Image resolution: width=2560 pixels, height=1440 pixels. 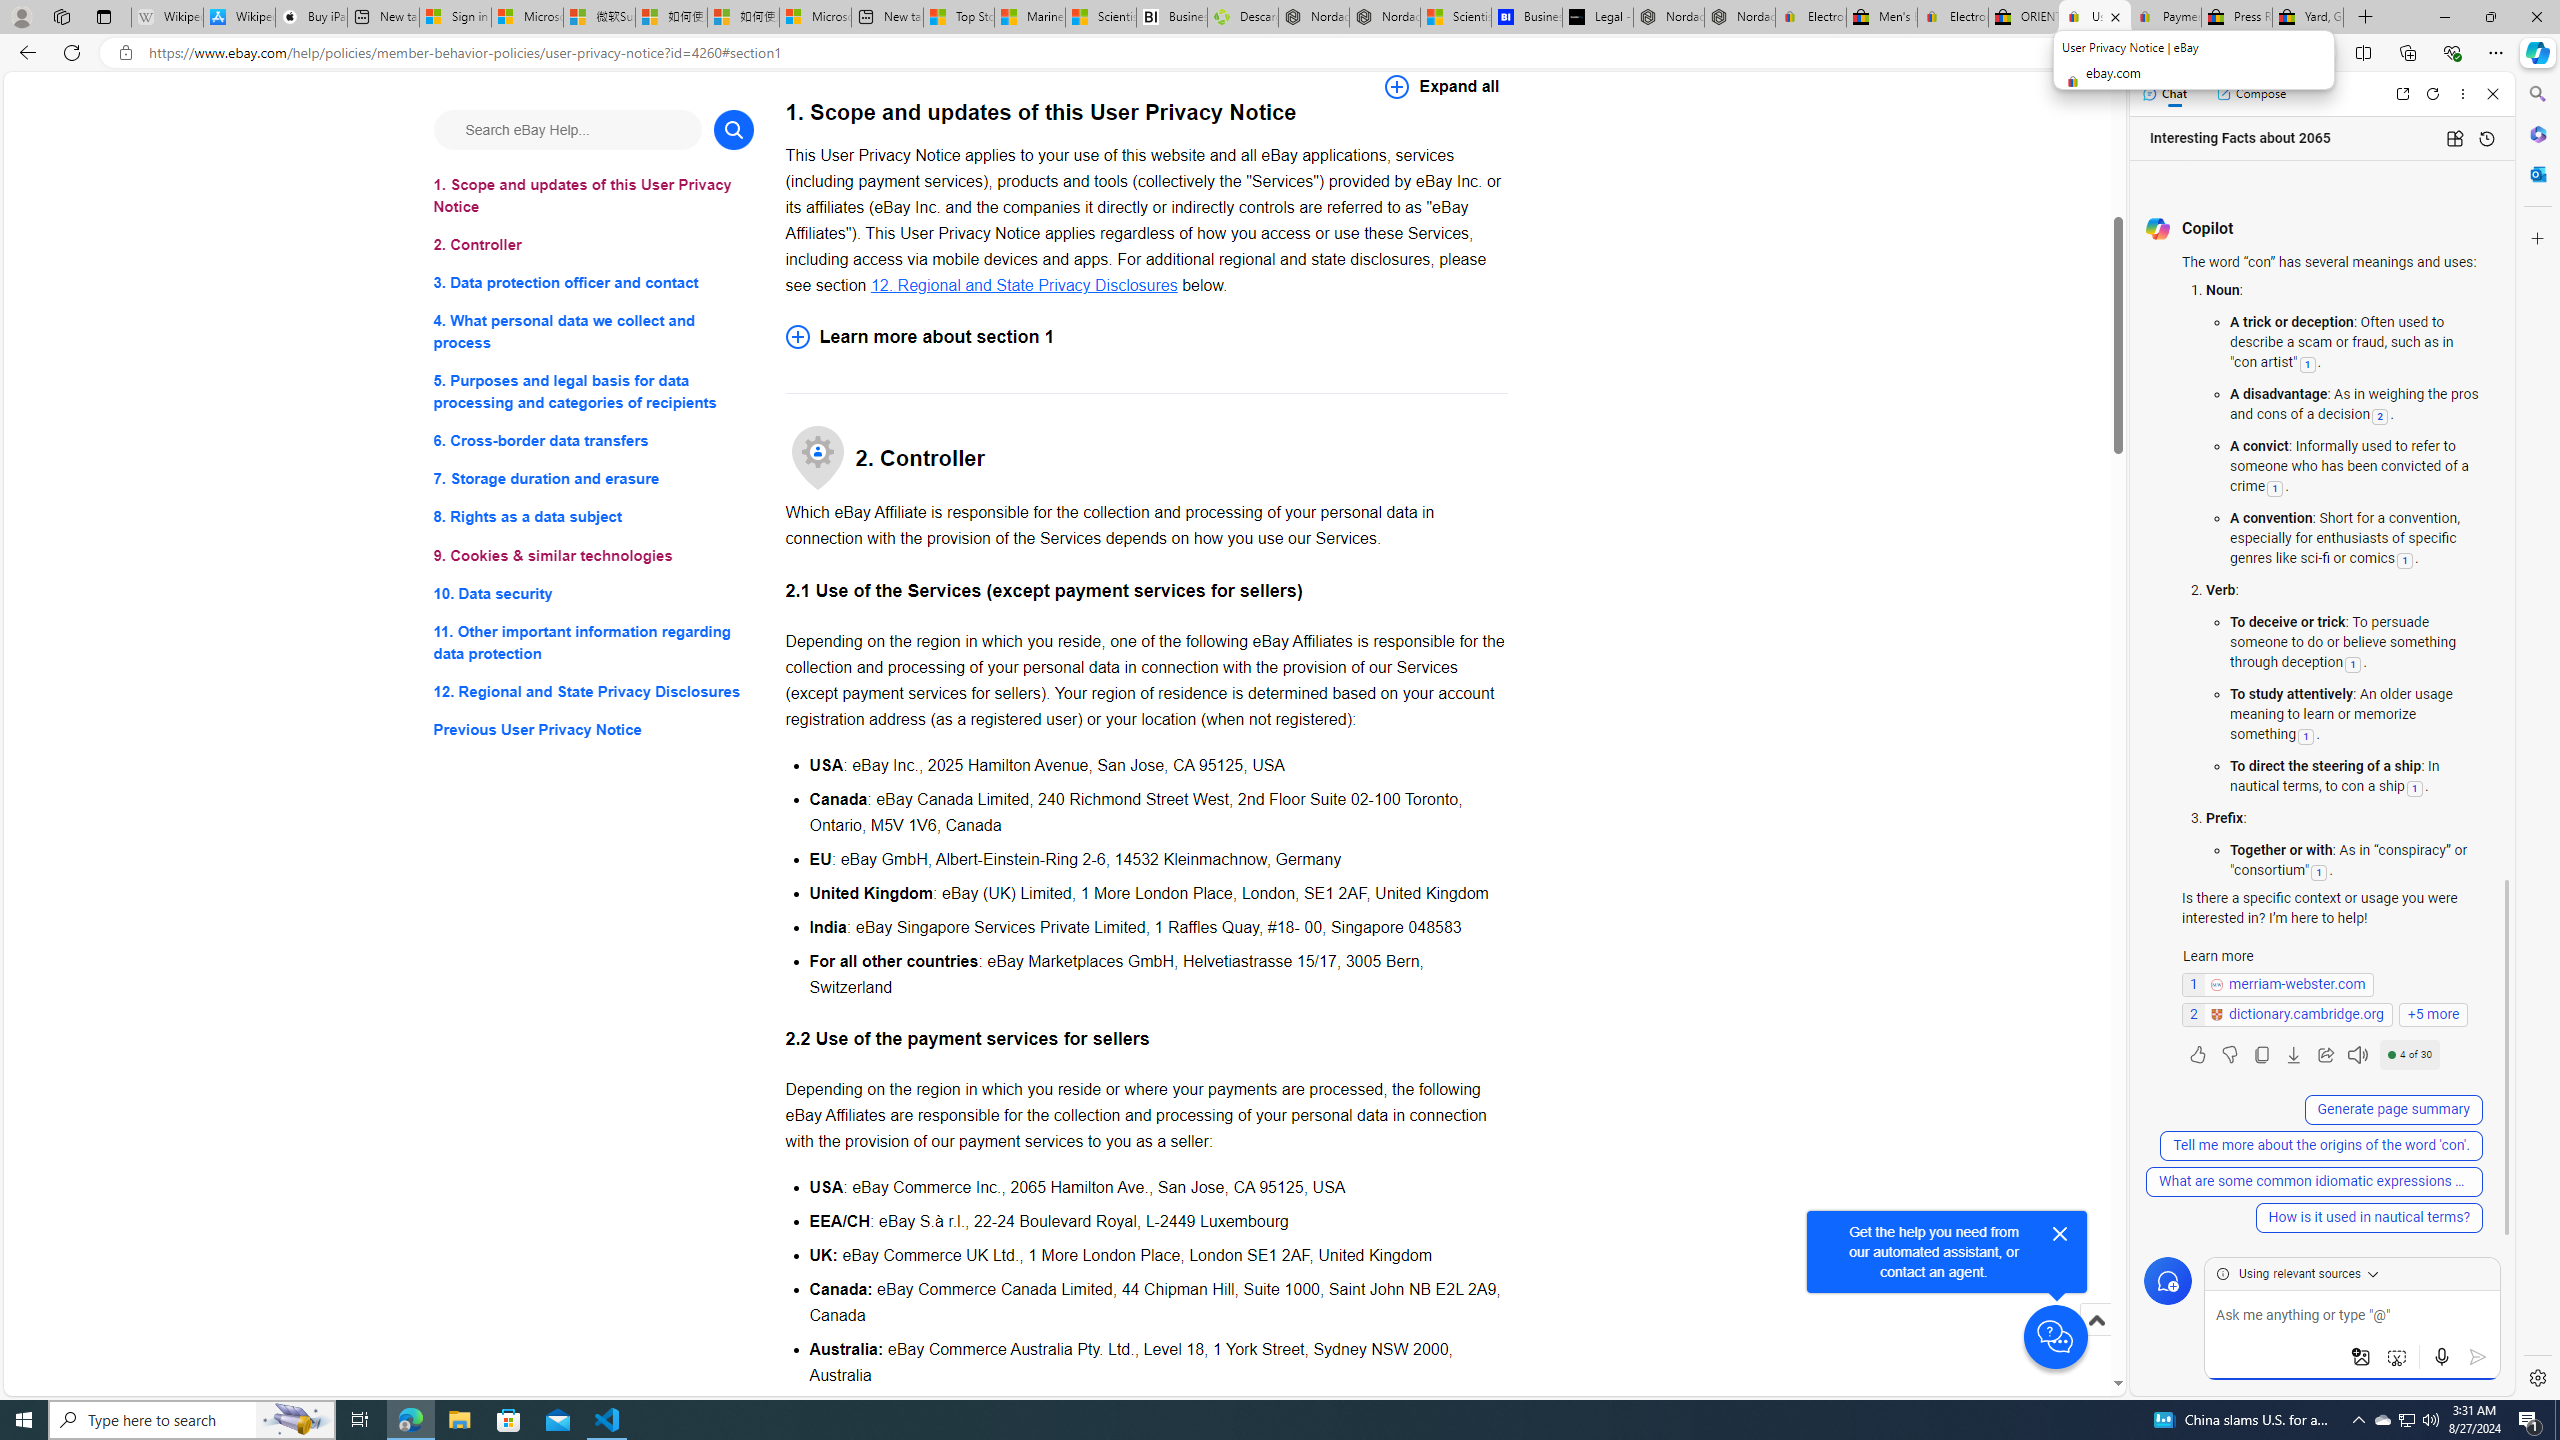 I want to click on 4. What personal data we collect and process, so click(x=594, y=332).